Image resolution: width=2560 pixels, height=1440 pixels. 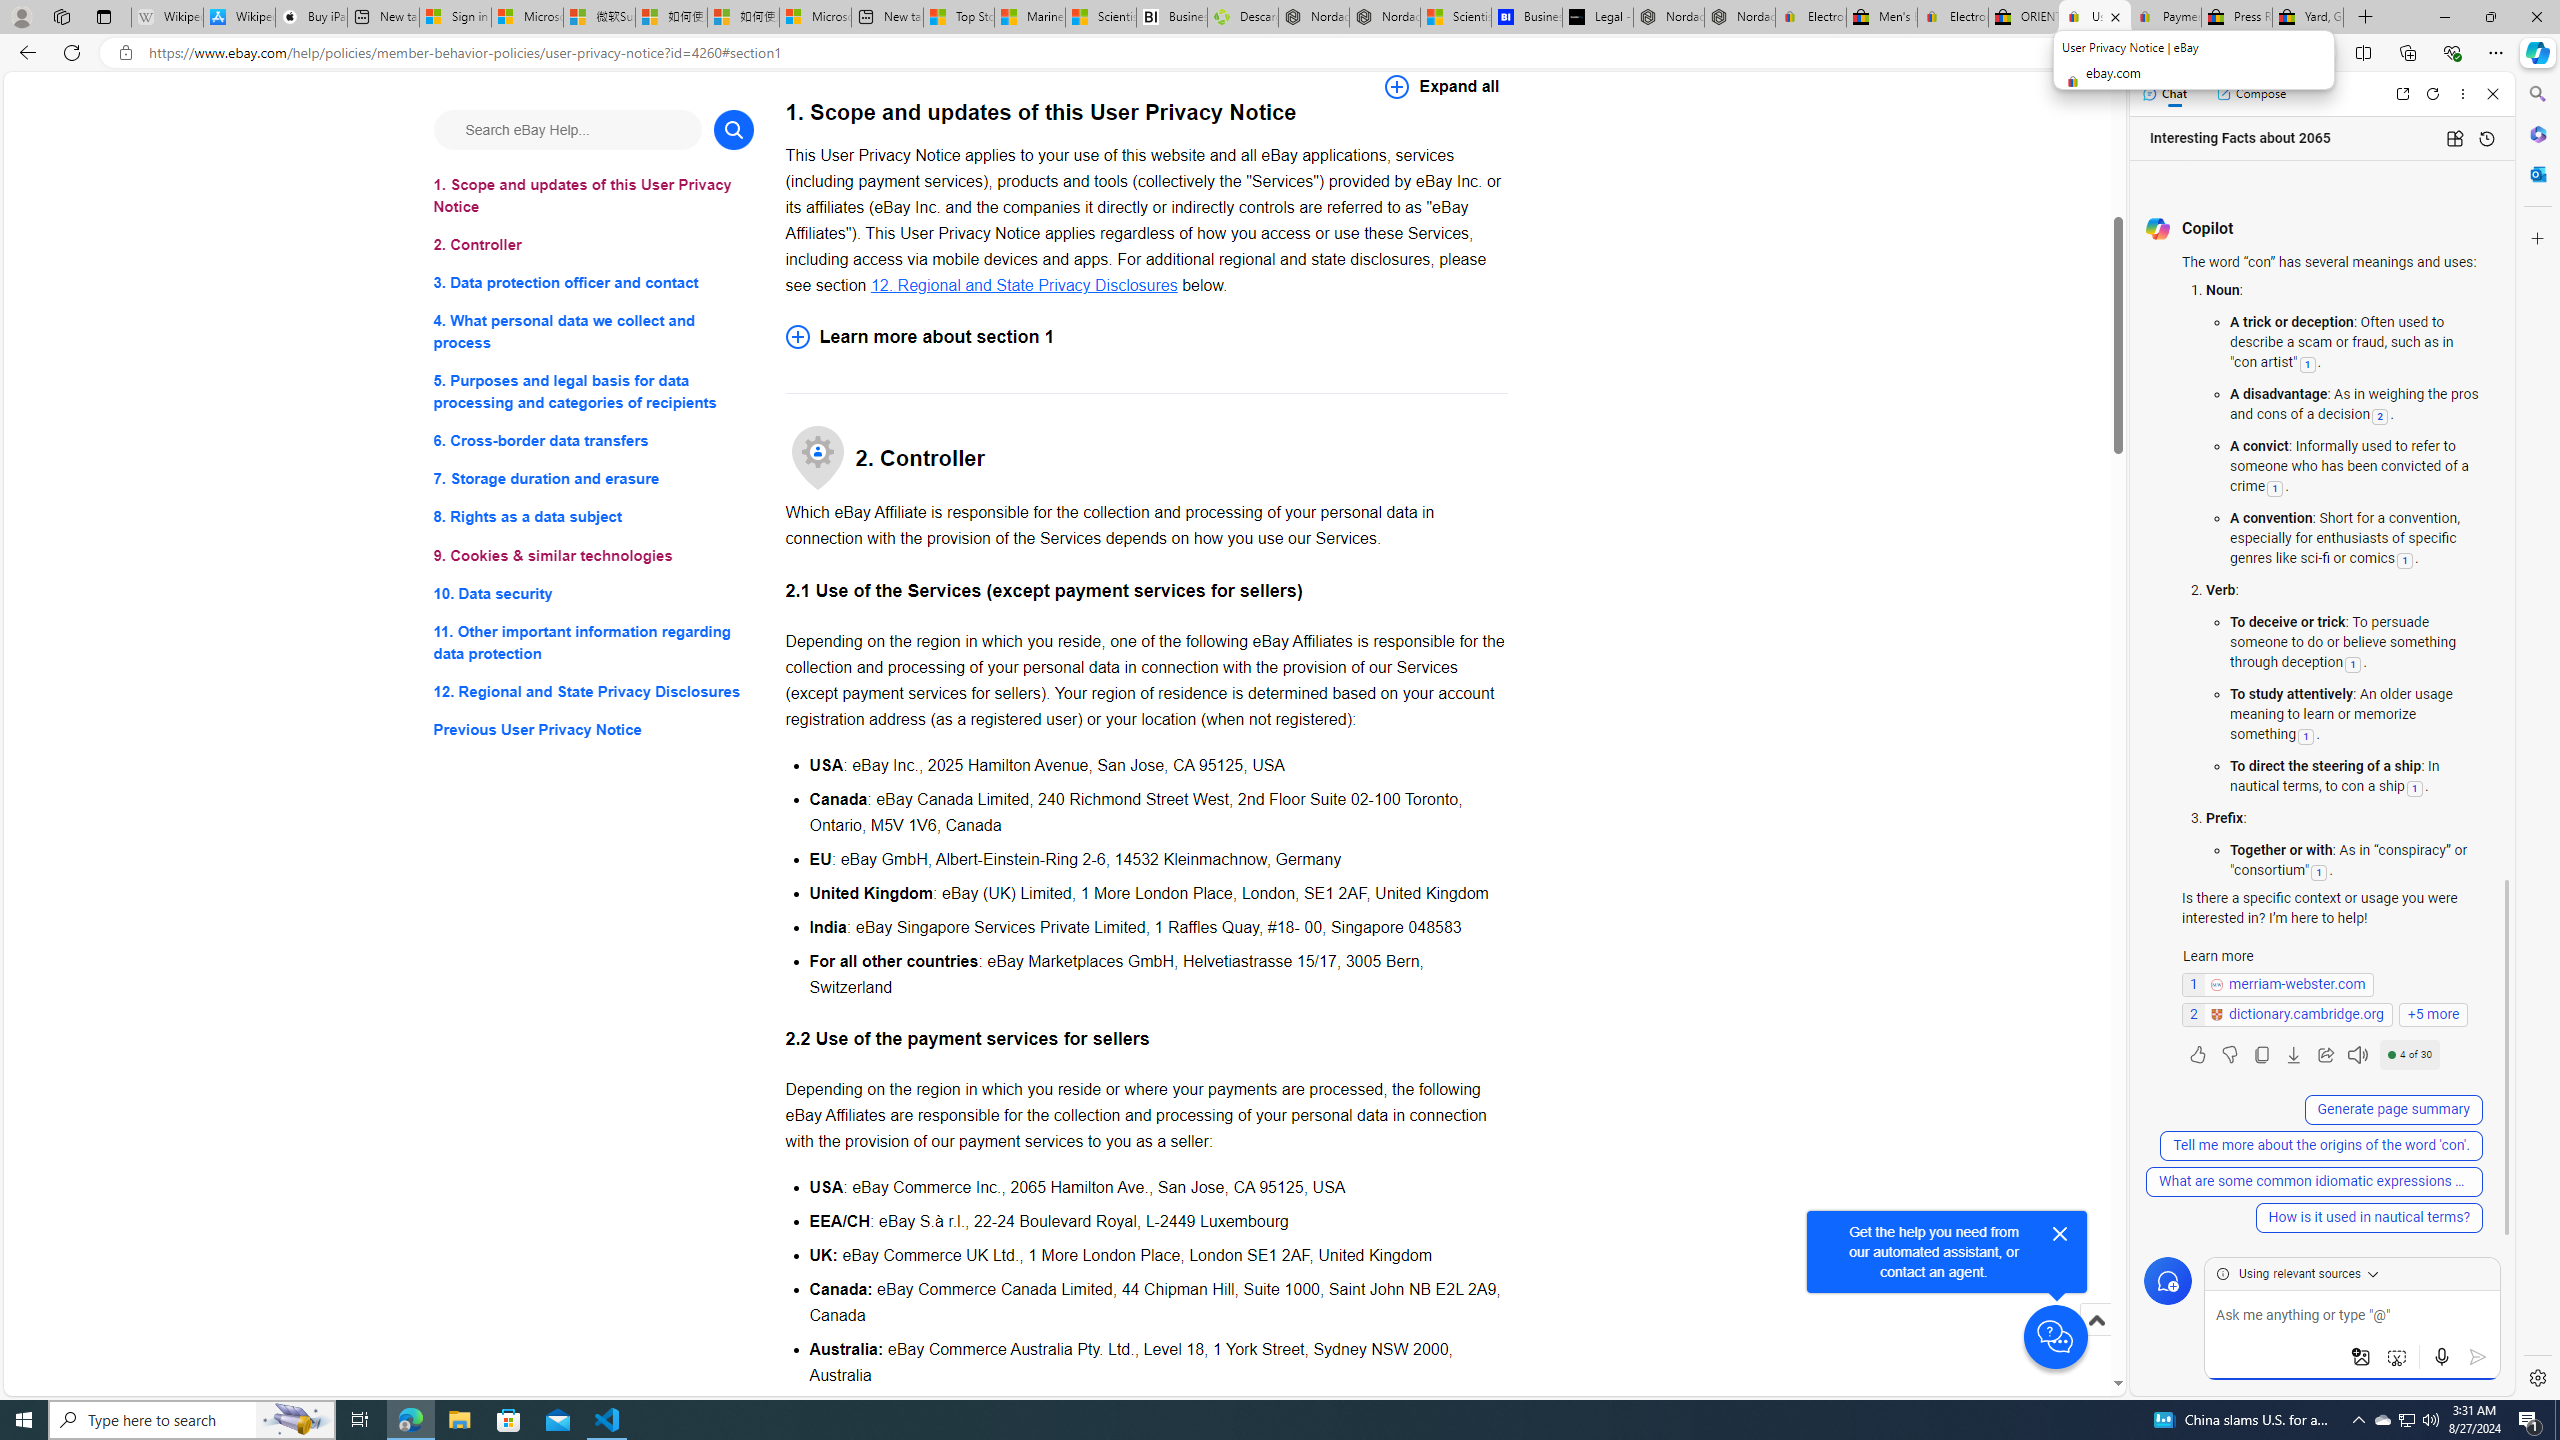 I want to click on 4. What personal data we collect and process, so click(x=594, y=332).